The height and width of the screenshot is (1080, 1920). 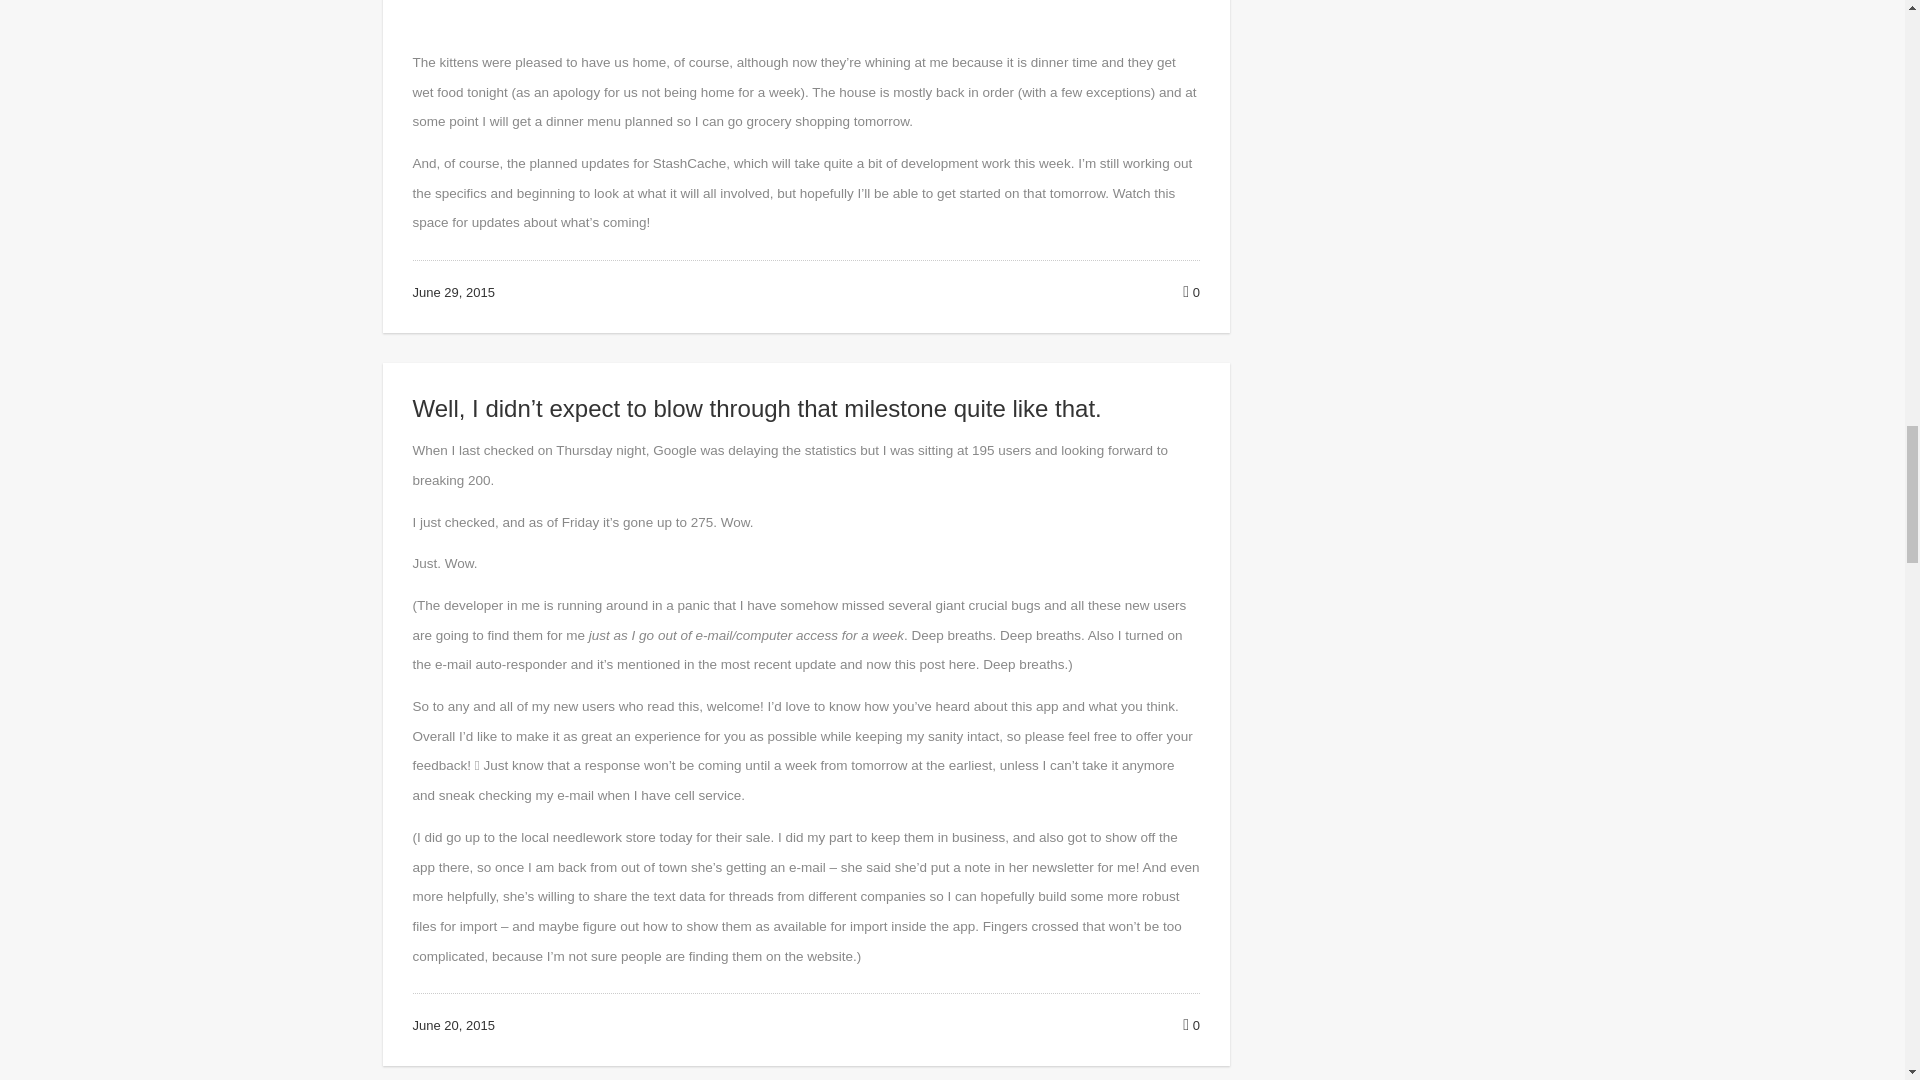 I want to click on 0, so click(x=1191, y=1025).